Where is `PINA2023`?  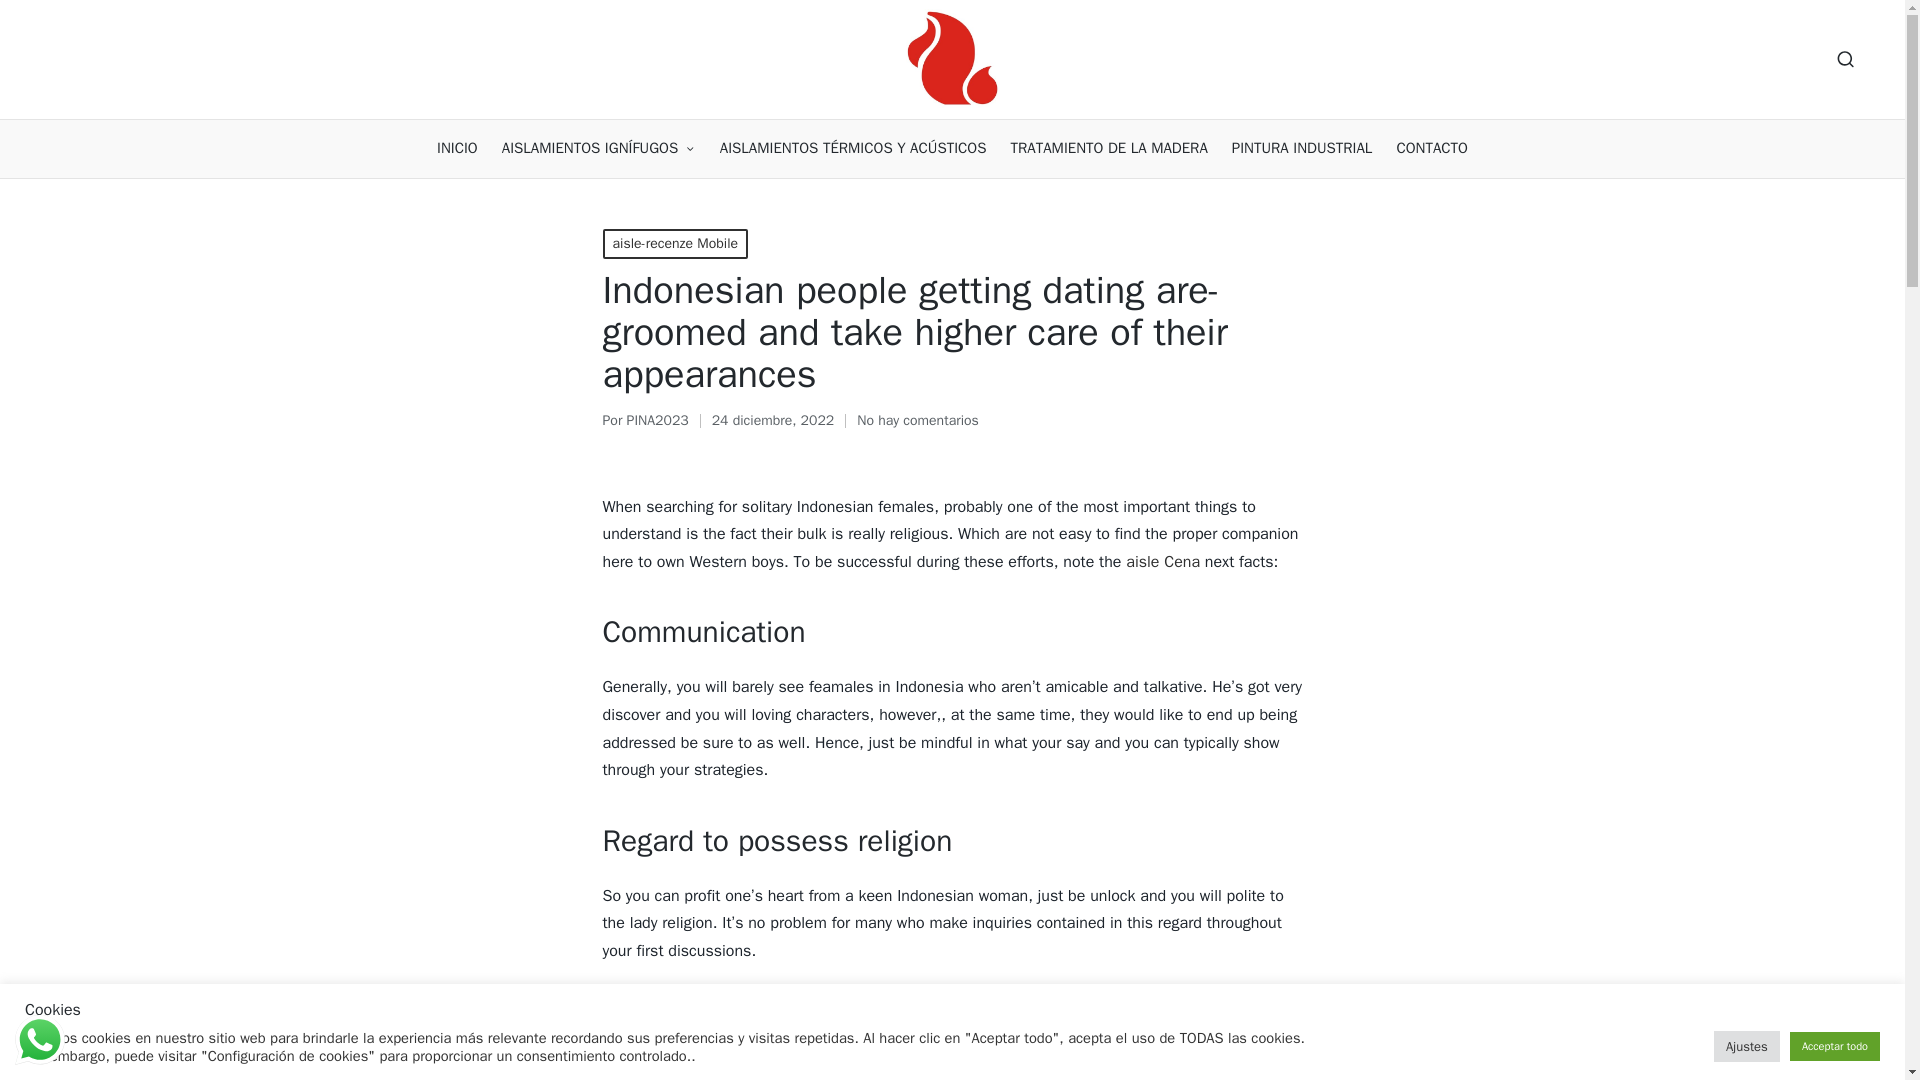
PINA2023 is located at coordinates (658, 420).